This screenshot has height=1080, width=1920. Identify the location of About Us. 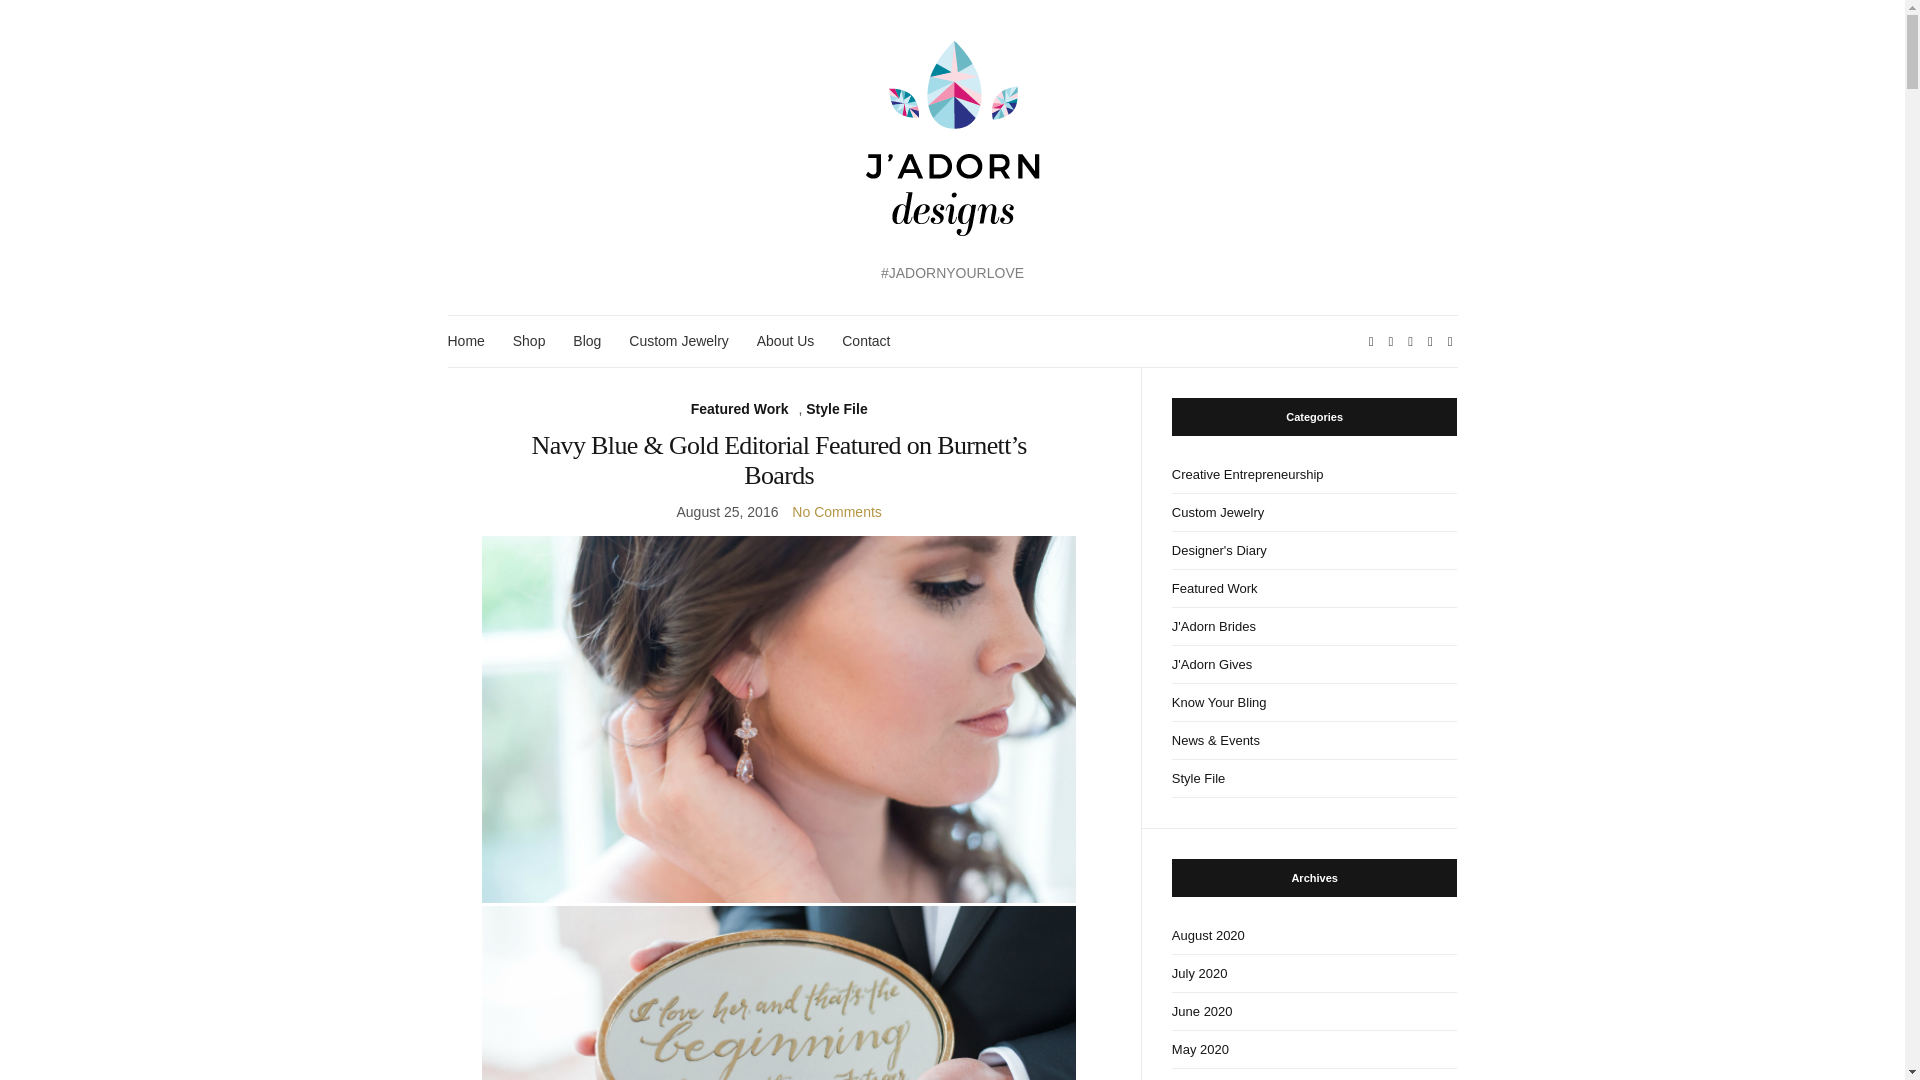
(785, 342).